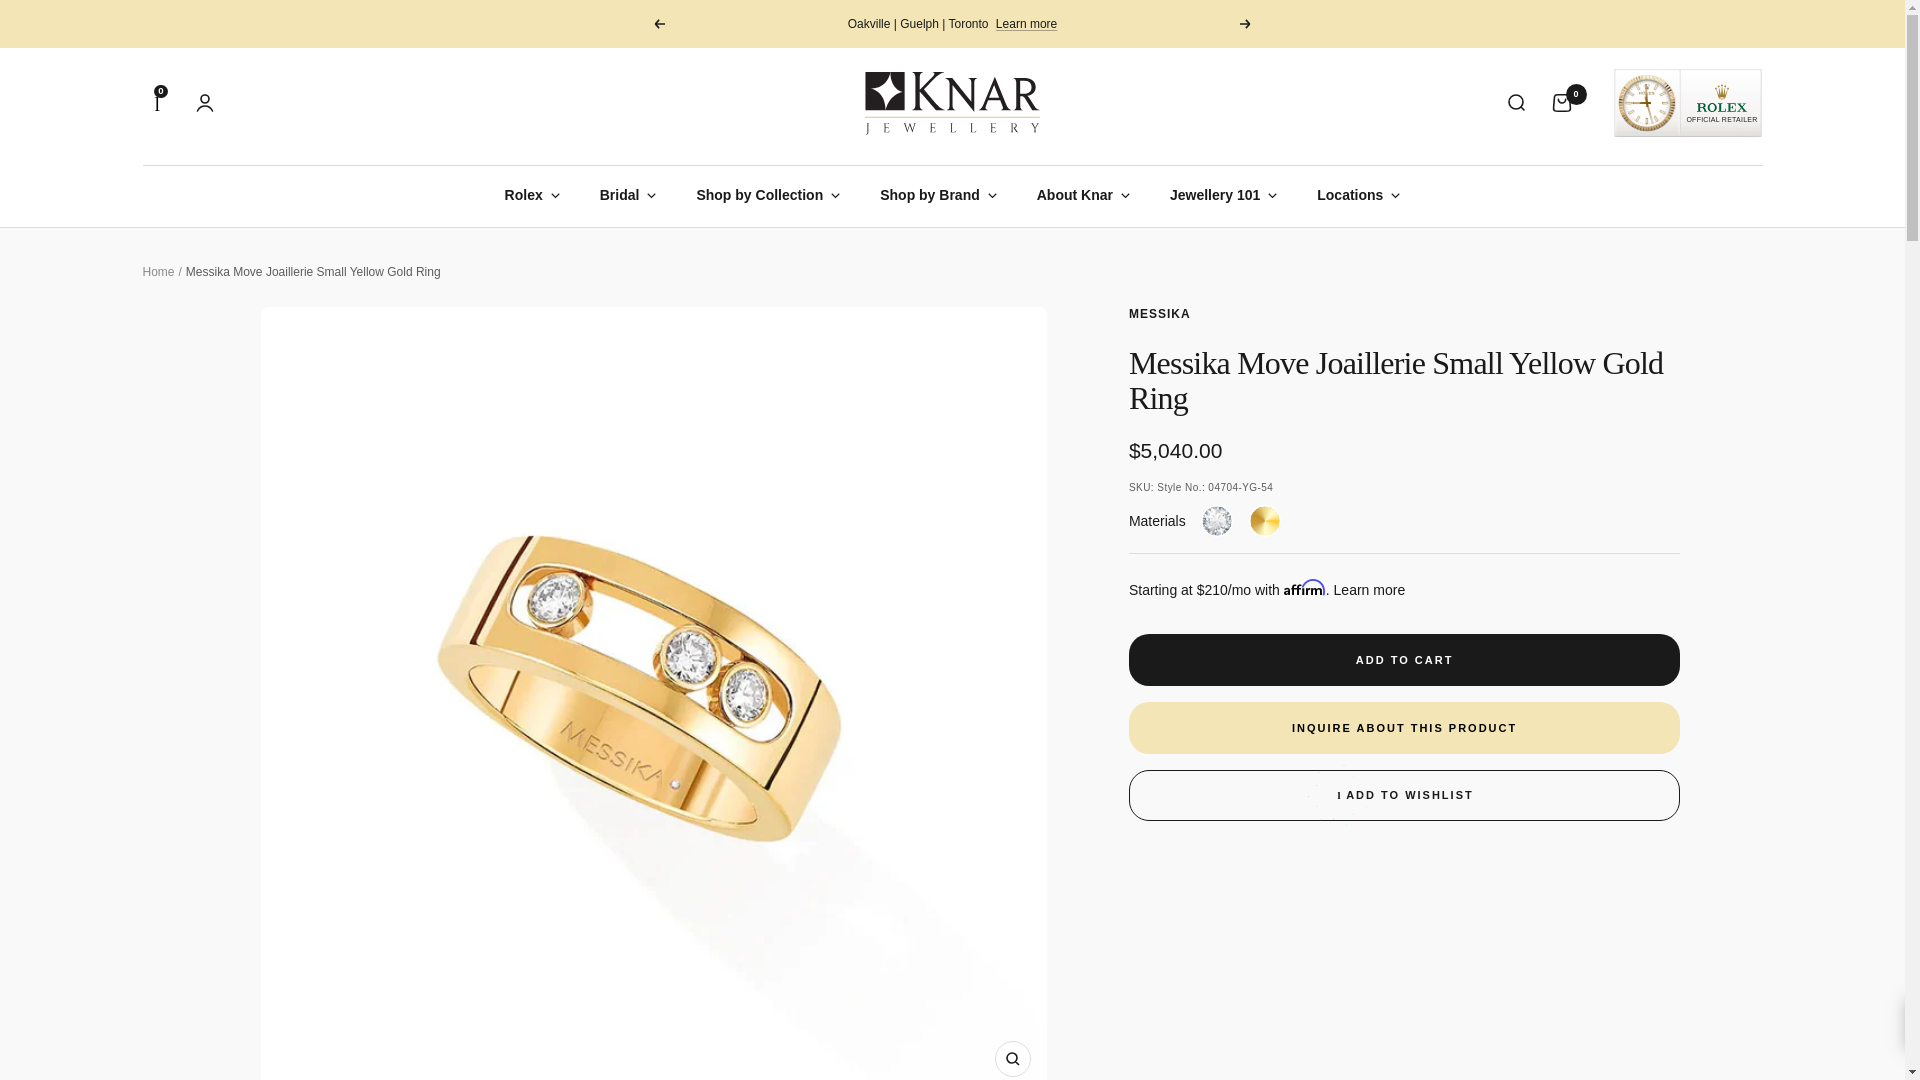 The image size is (1920, 1080). What do you see at coordinates (1246, 24) in the screenshot?
I see `Next` at bounding box center [1246, 24].